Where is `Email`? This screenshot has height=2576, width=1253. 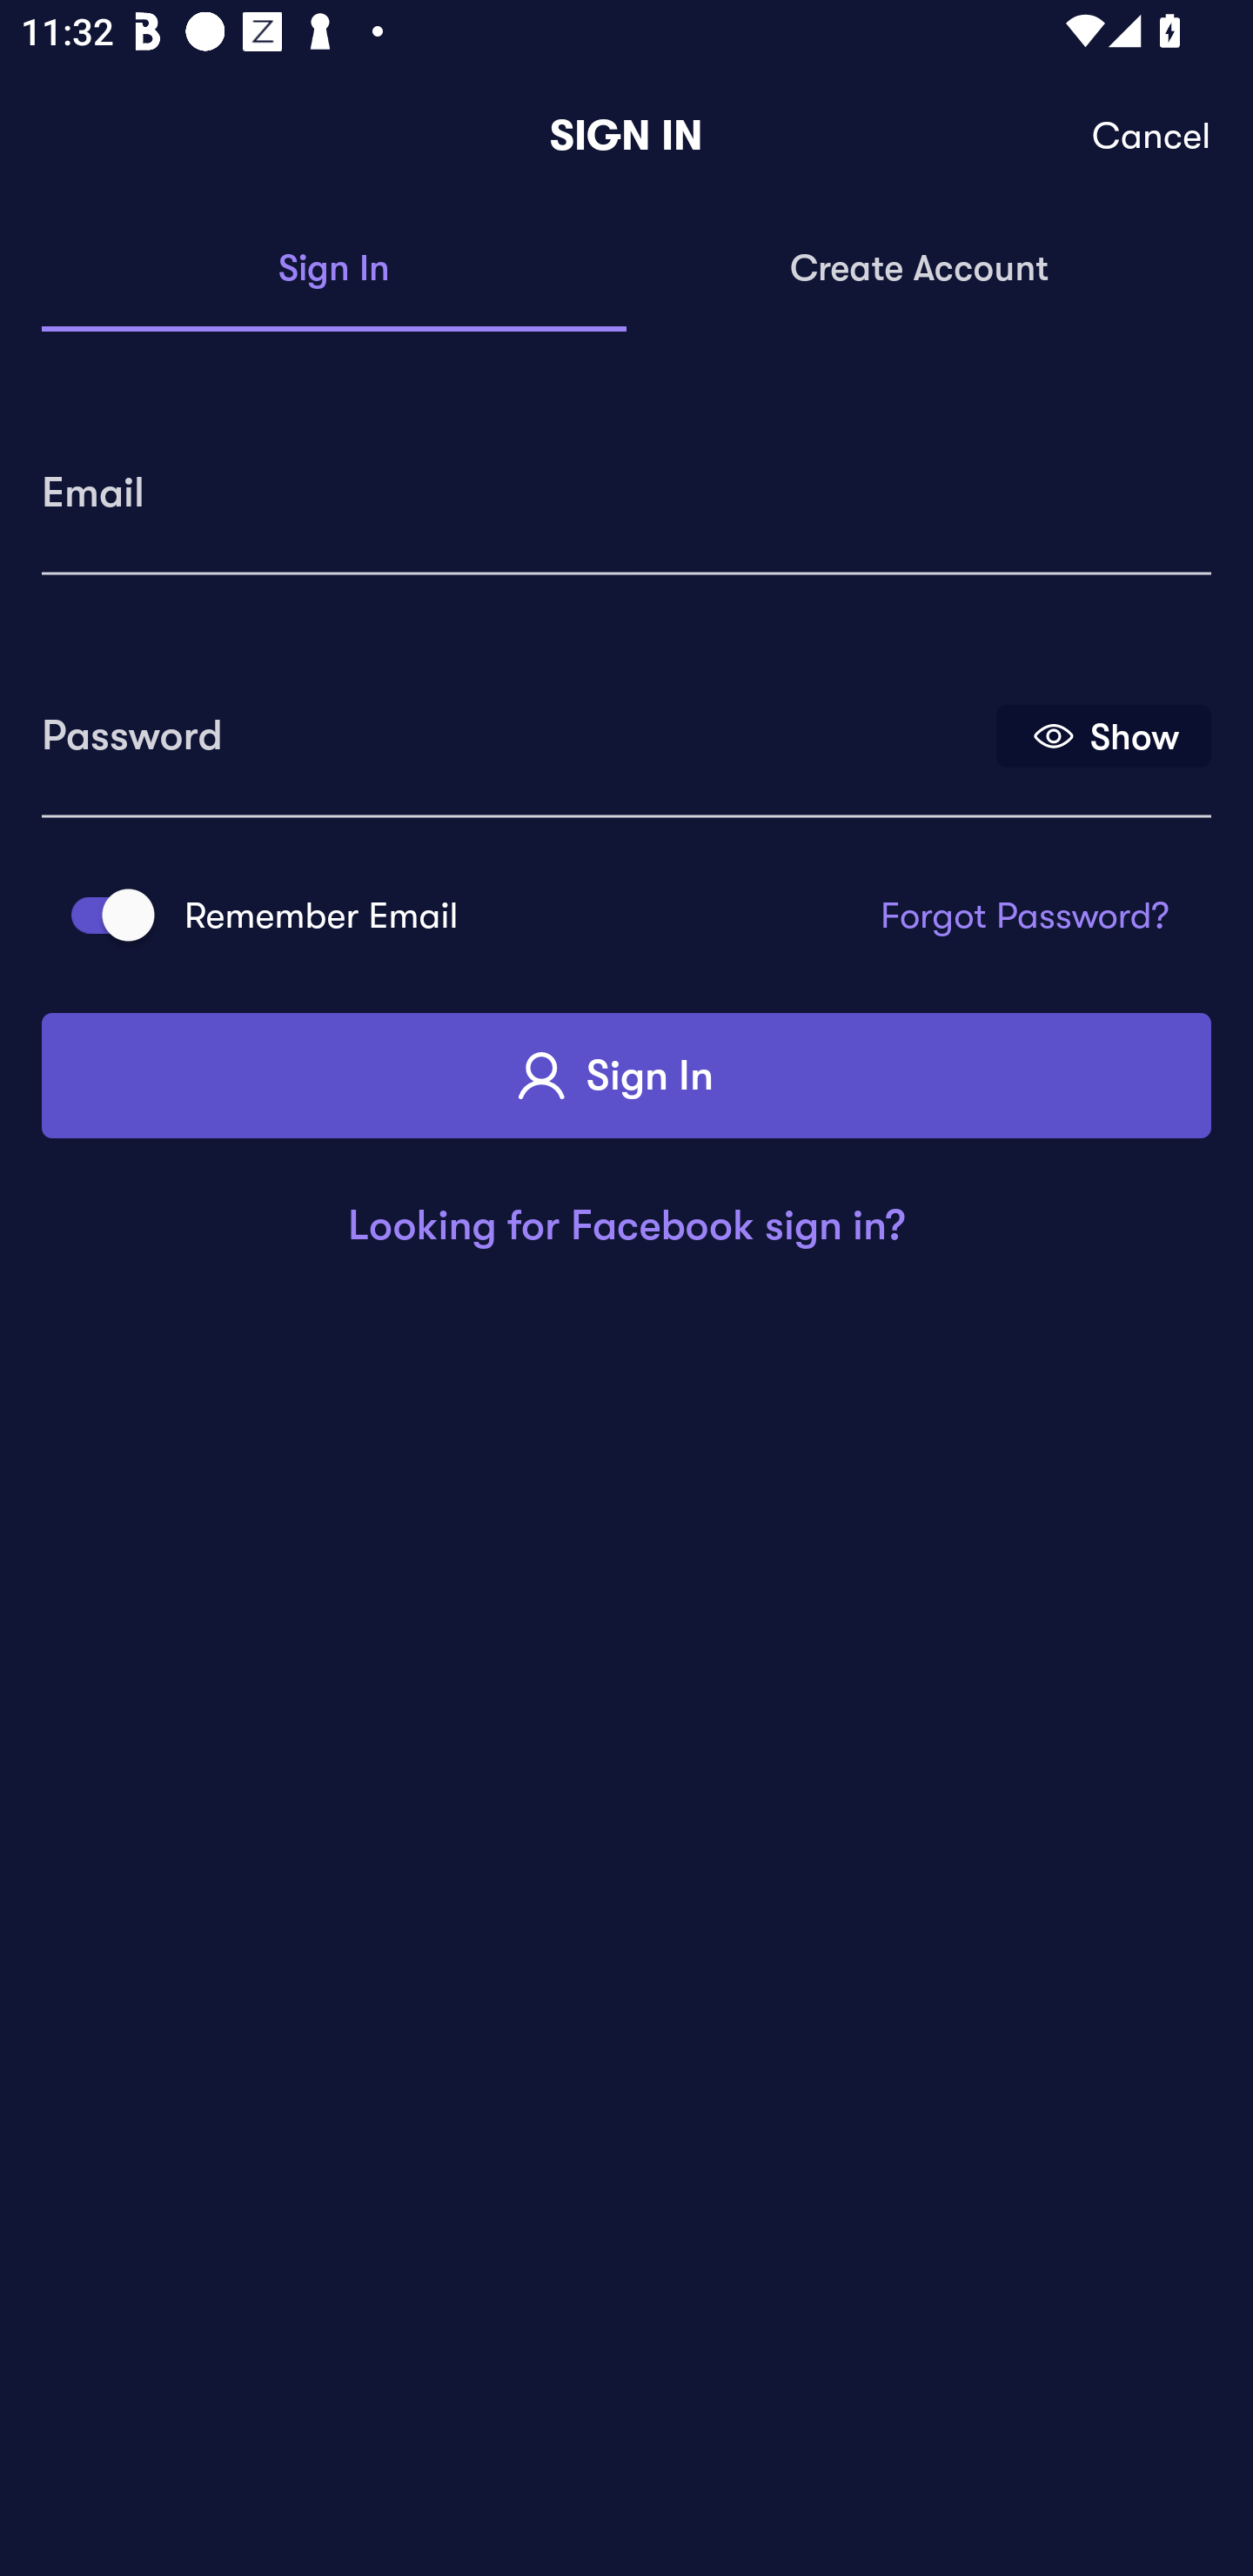
Email is located at coordinates (626, 482).